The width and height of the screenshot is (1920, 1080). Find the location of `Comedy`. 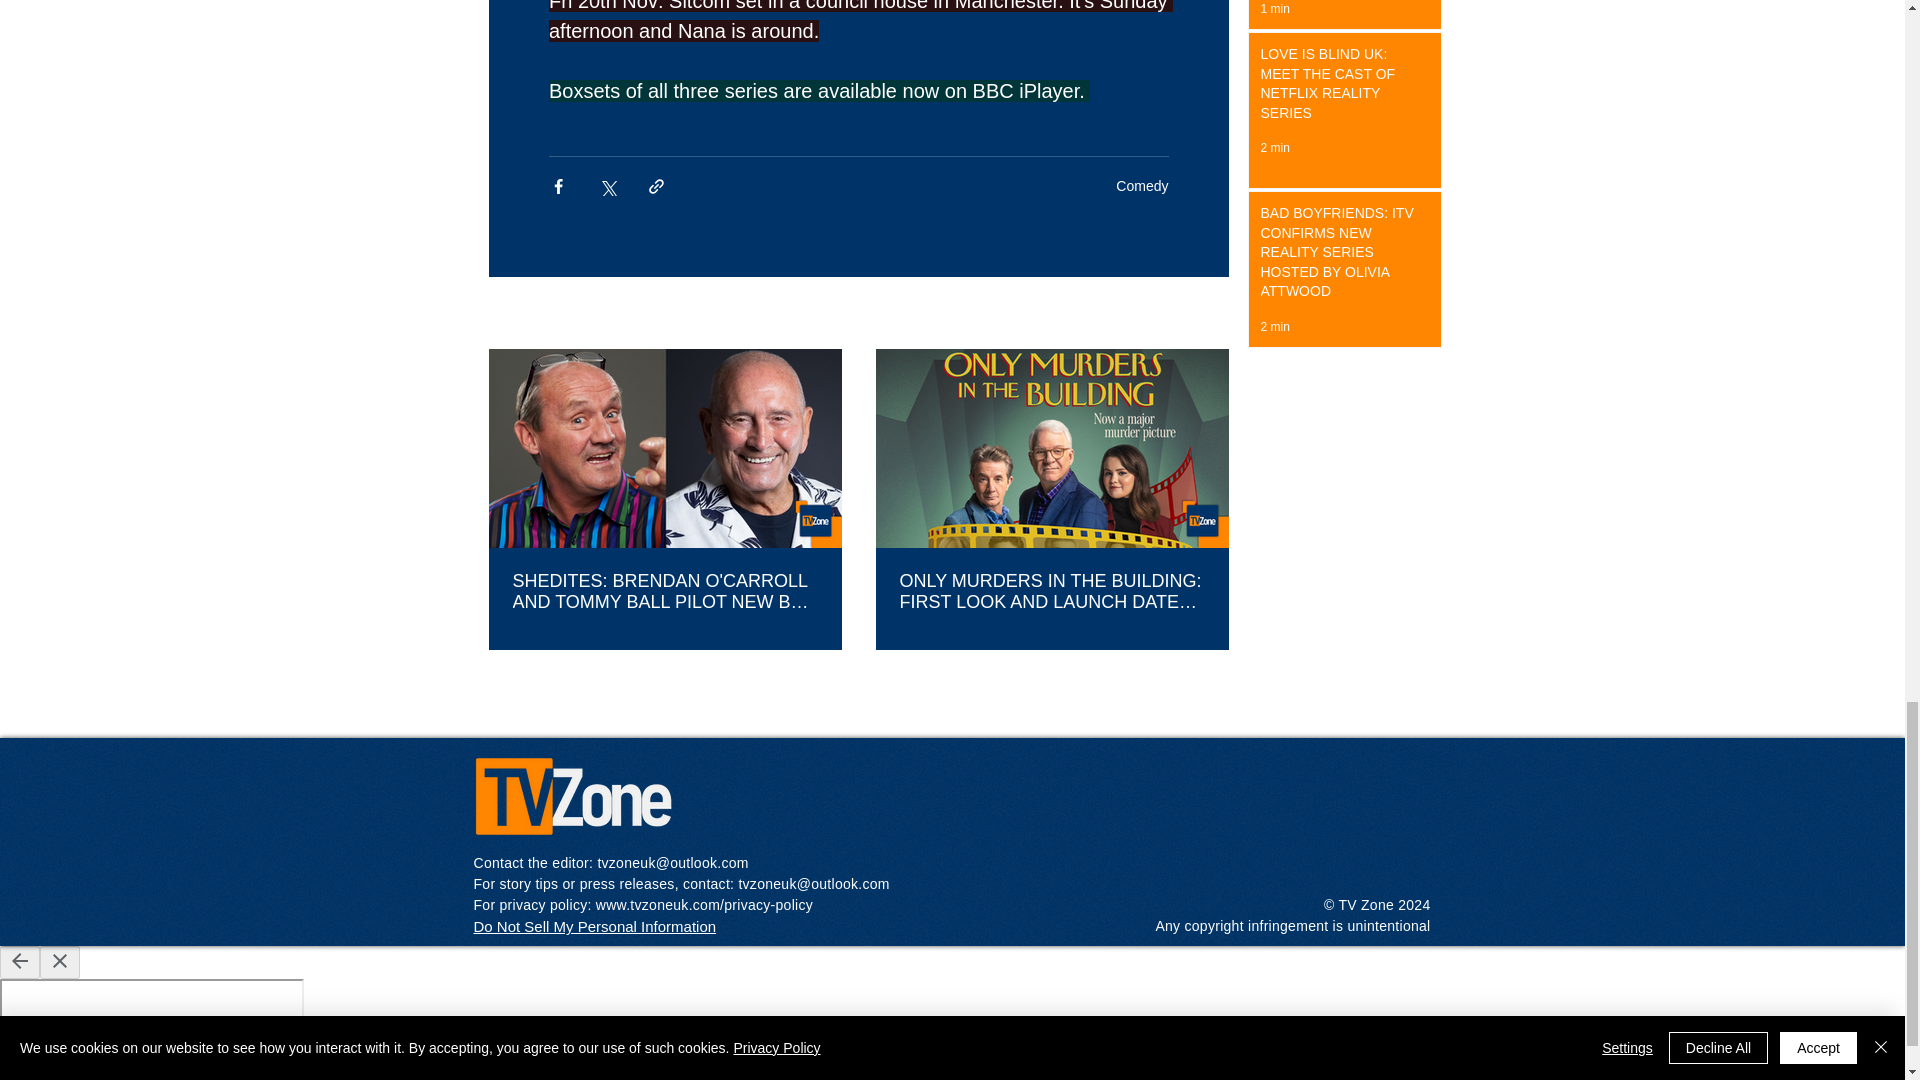

Comedy is located at coordinates (1141, 186).